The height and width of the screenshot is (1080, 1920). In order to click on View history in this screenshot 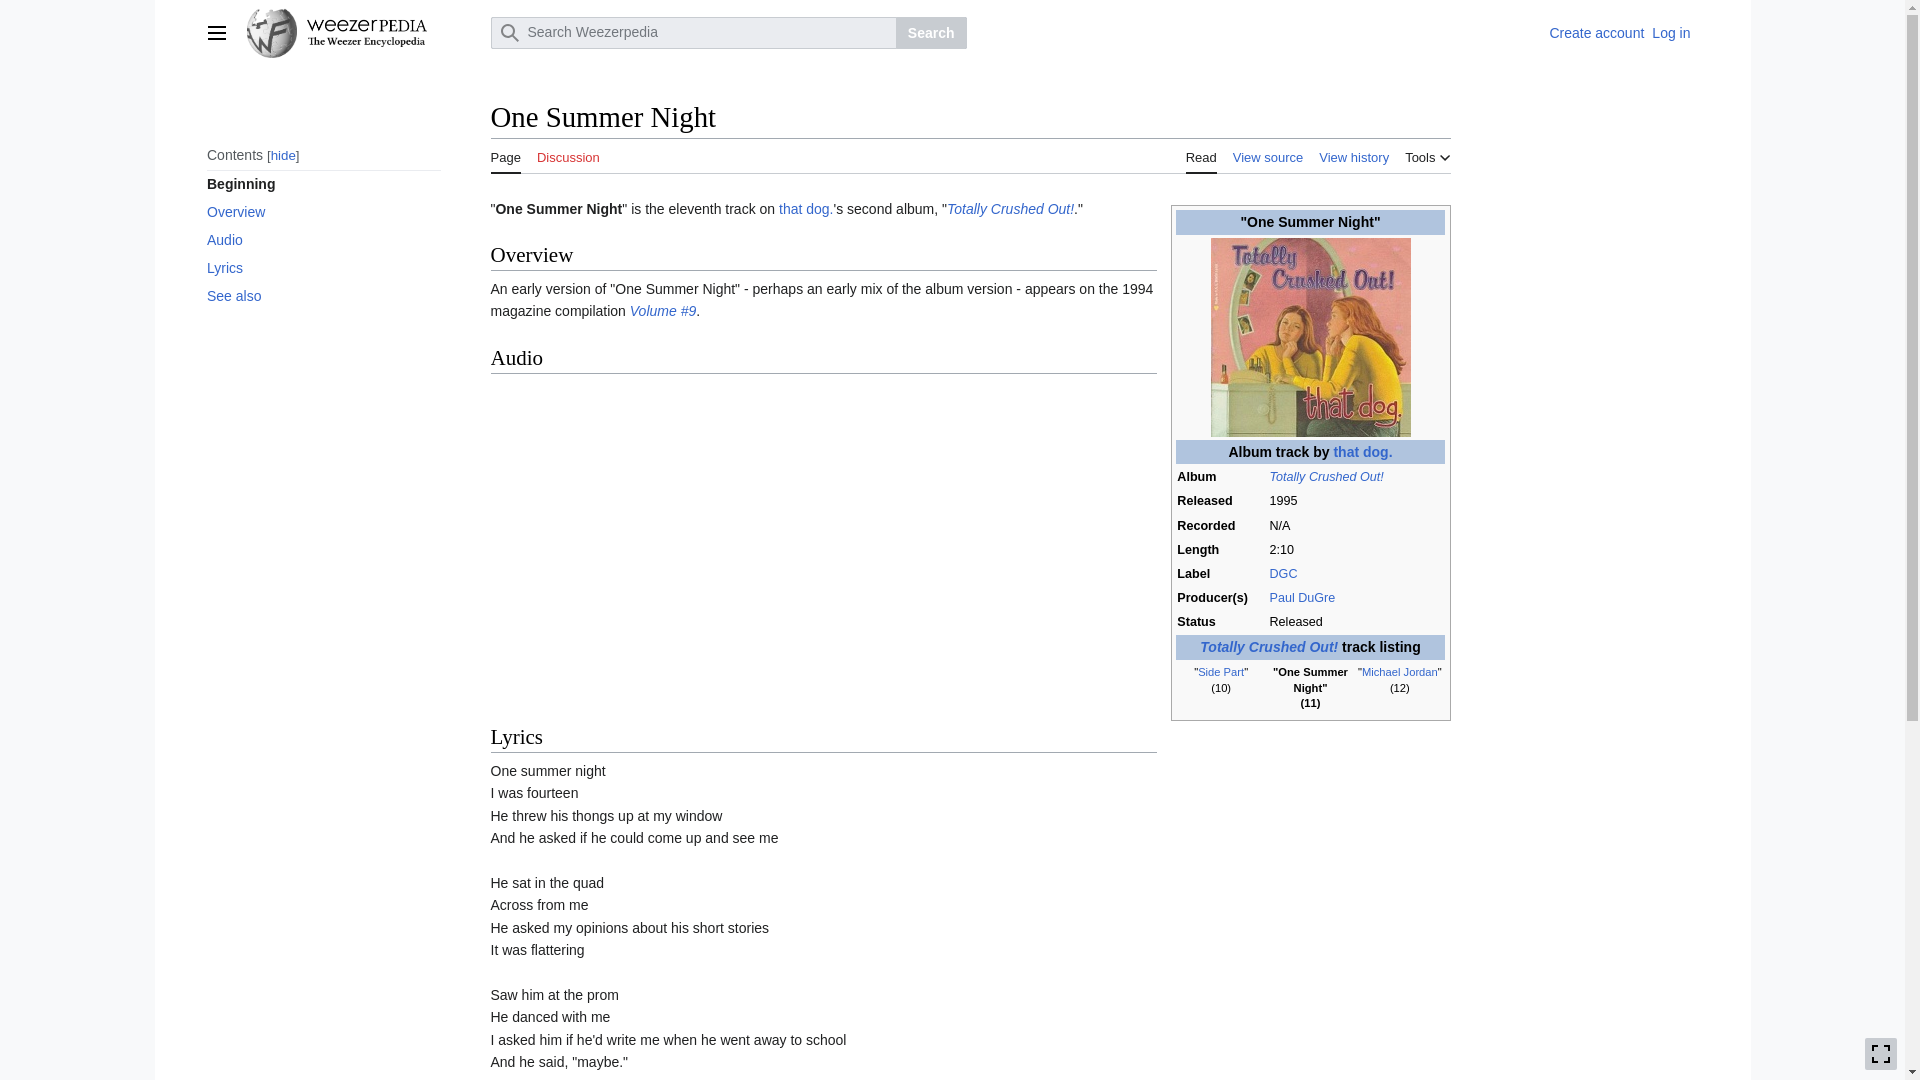, I will do `click(1354, 154)`.